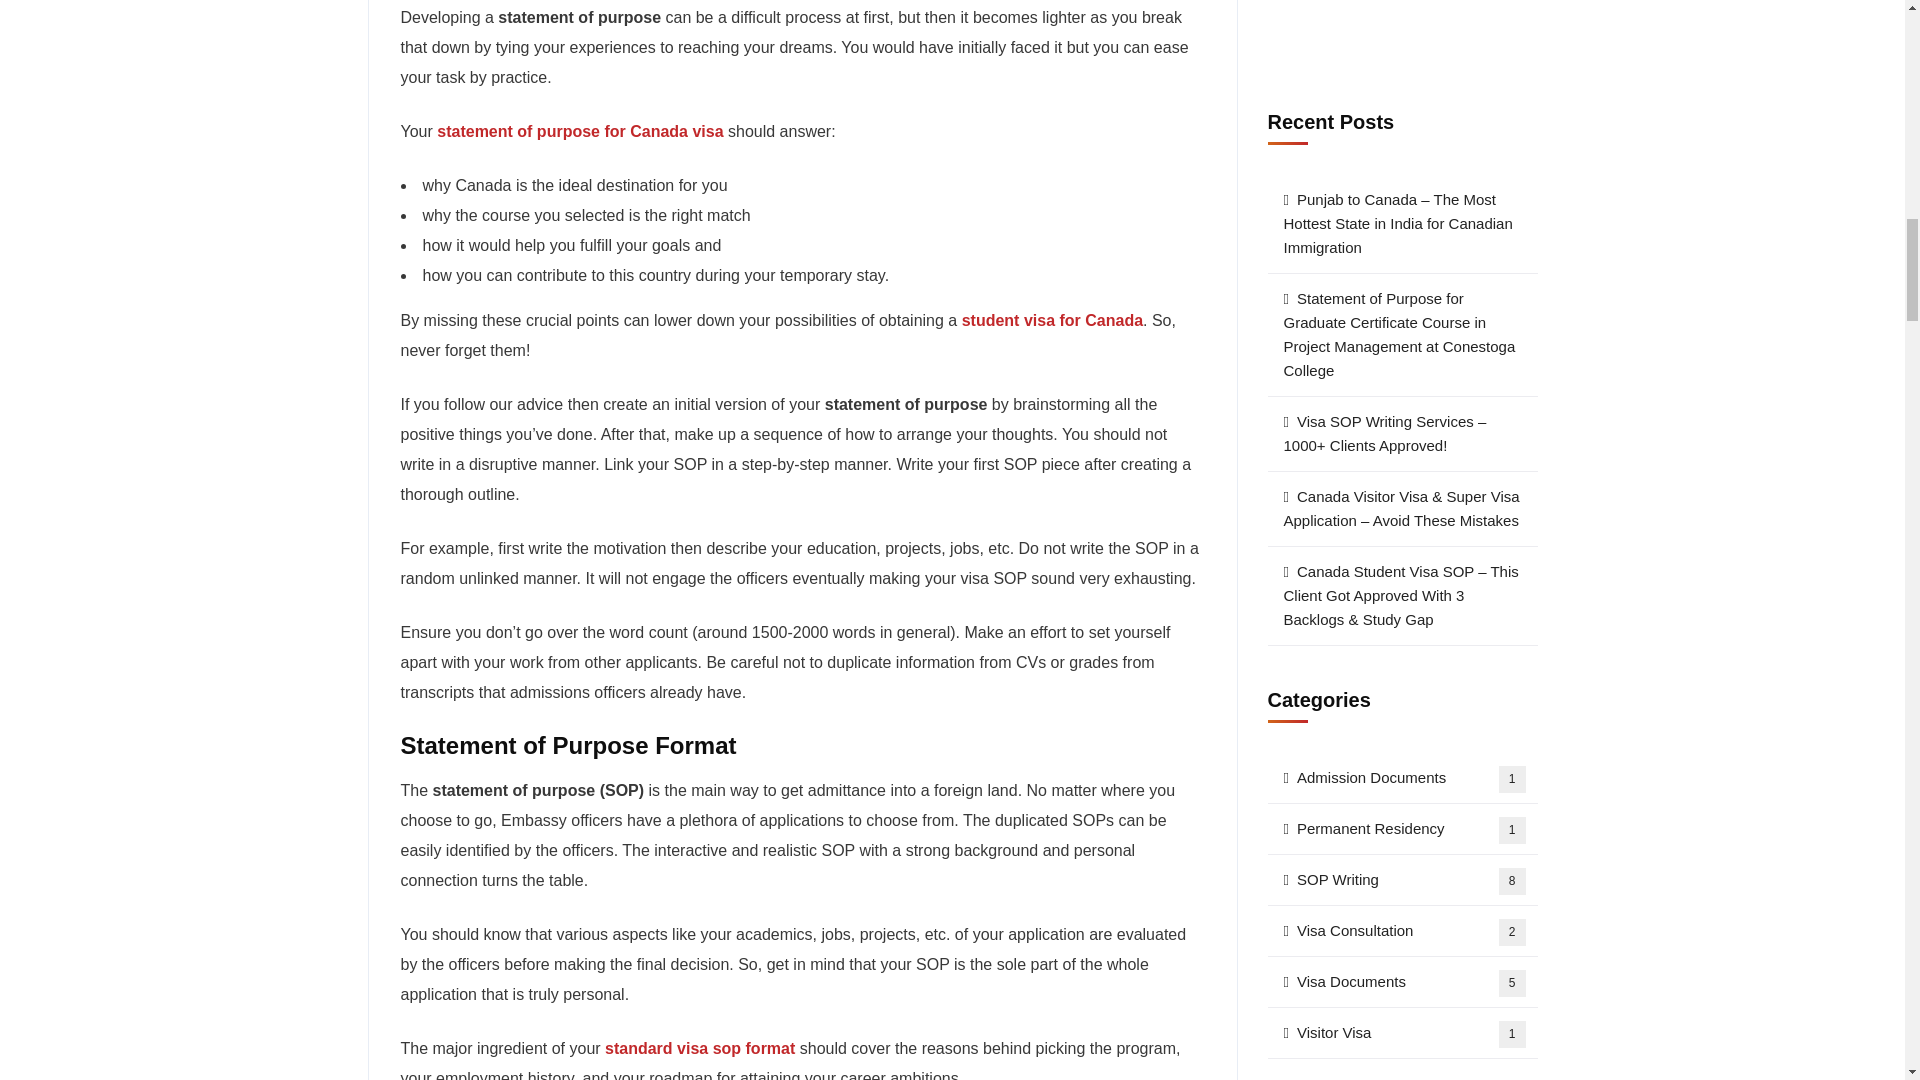  I want to click on standard visa sop format, so click(699, 1048).